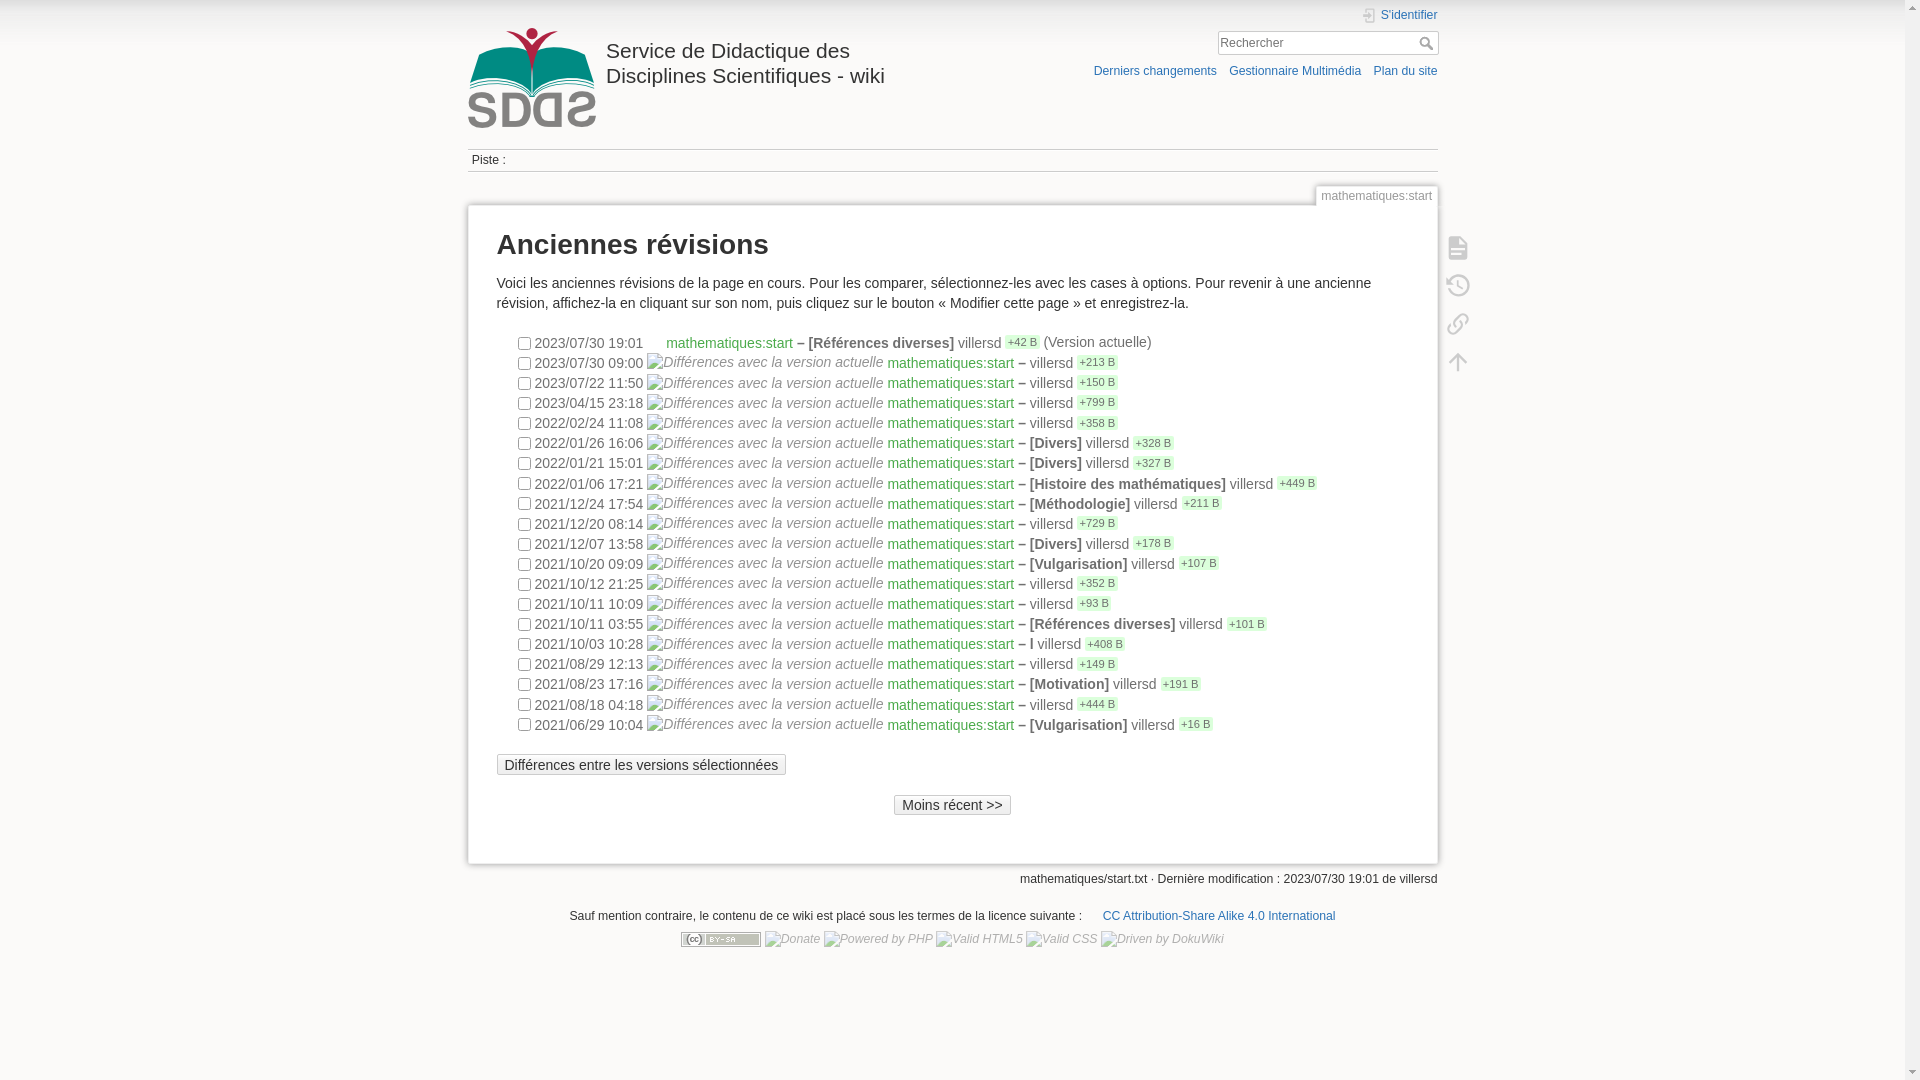 The height and width of the screenshot is (1080, 1920). What do you see at coordinates (878, 939) in the screenshot?
I see `Powered by PHP` at bounding box center [878, 939].